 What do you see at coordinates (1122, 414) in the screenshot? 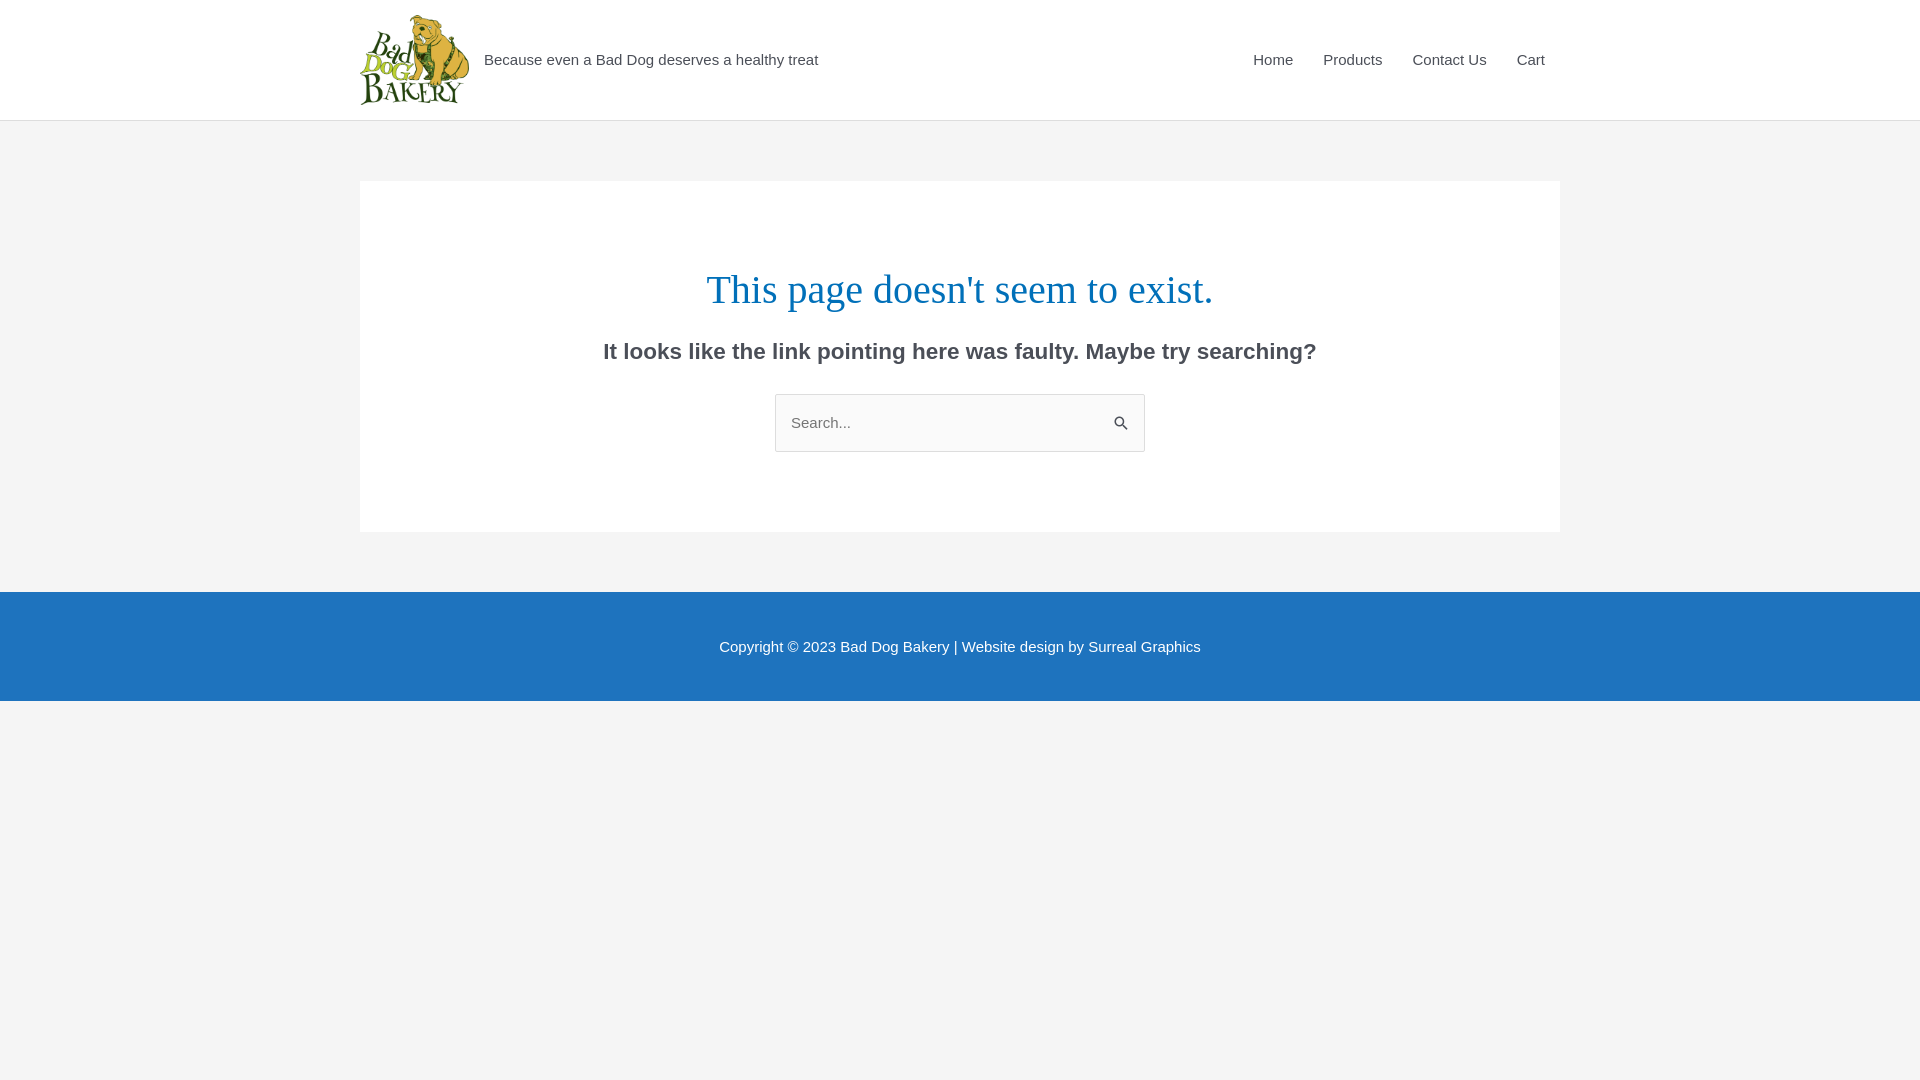
I see `Search` at bounding box center [1122, 414].